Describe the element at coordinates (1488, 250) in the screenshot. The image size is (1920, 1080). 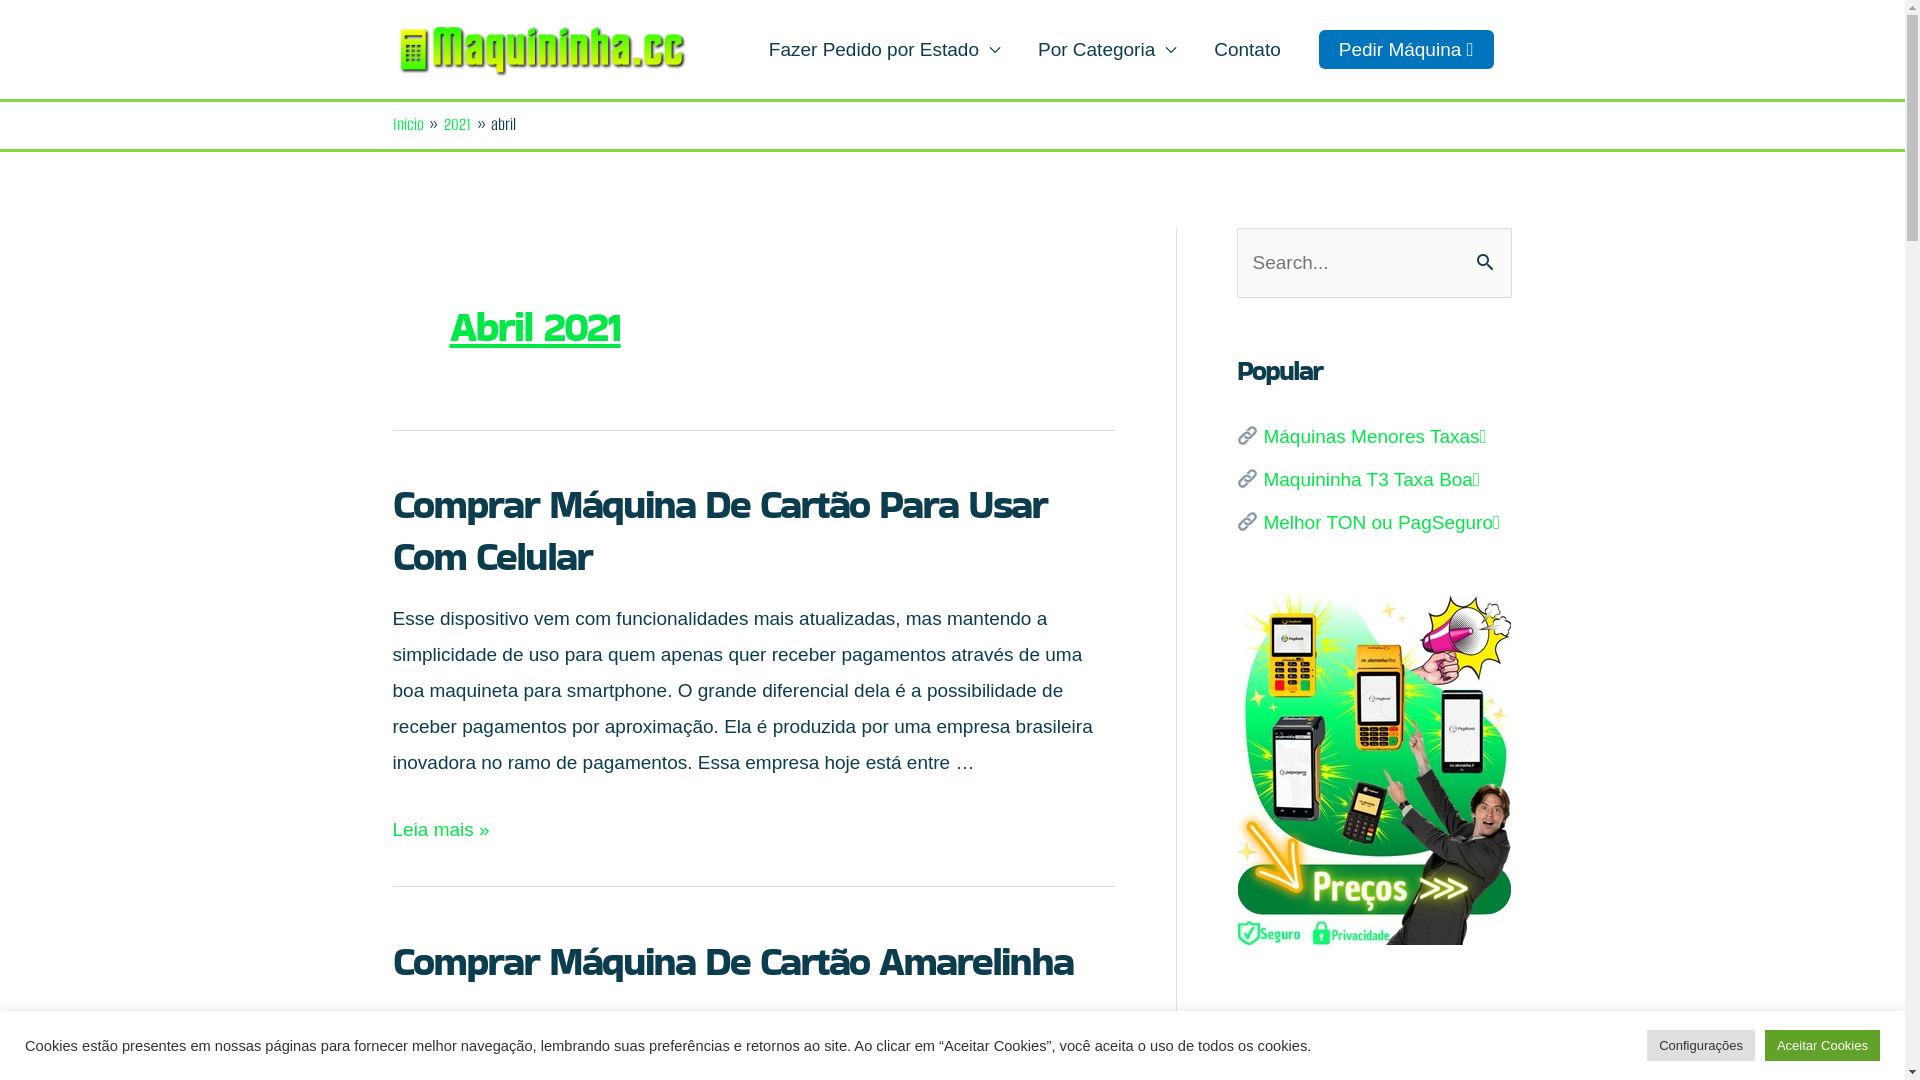
I see `Pesquisar` at that location.